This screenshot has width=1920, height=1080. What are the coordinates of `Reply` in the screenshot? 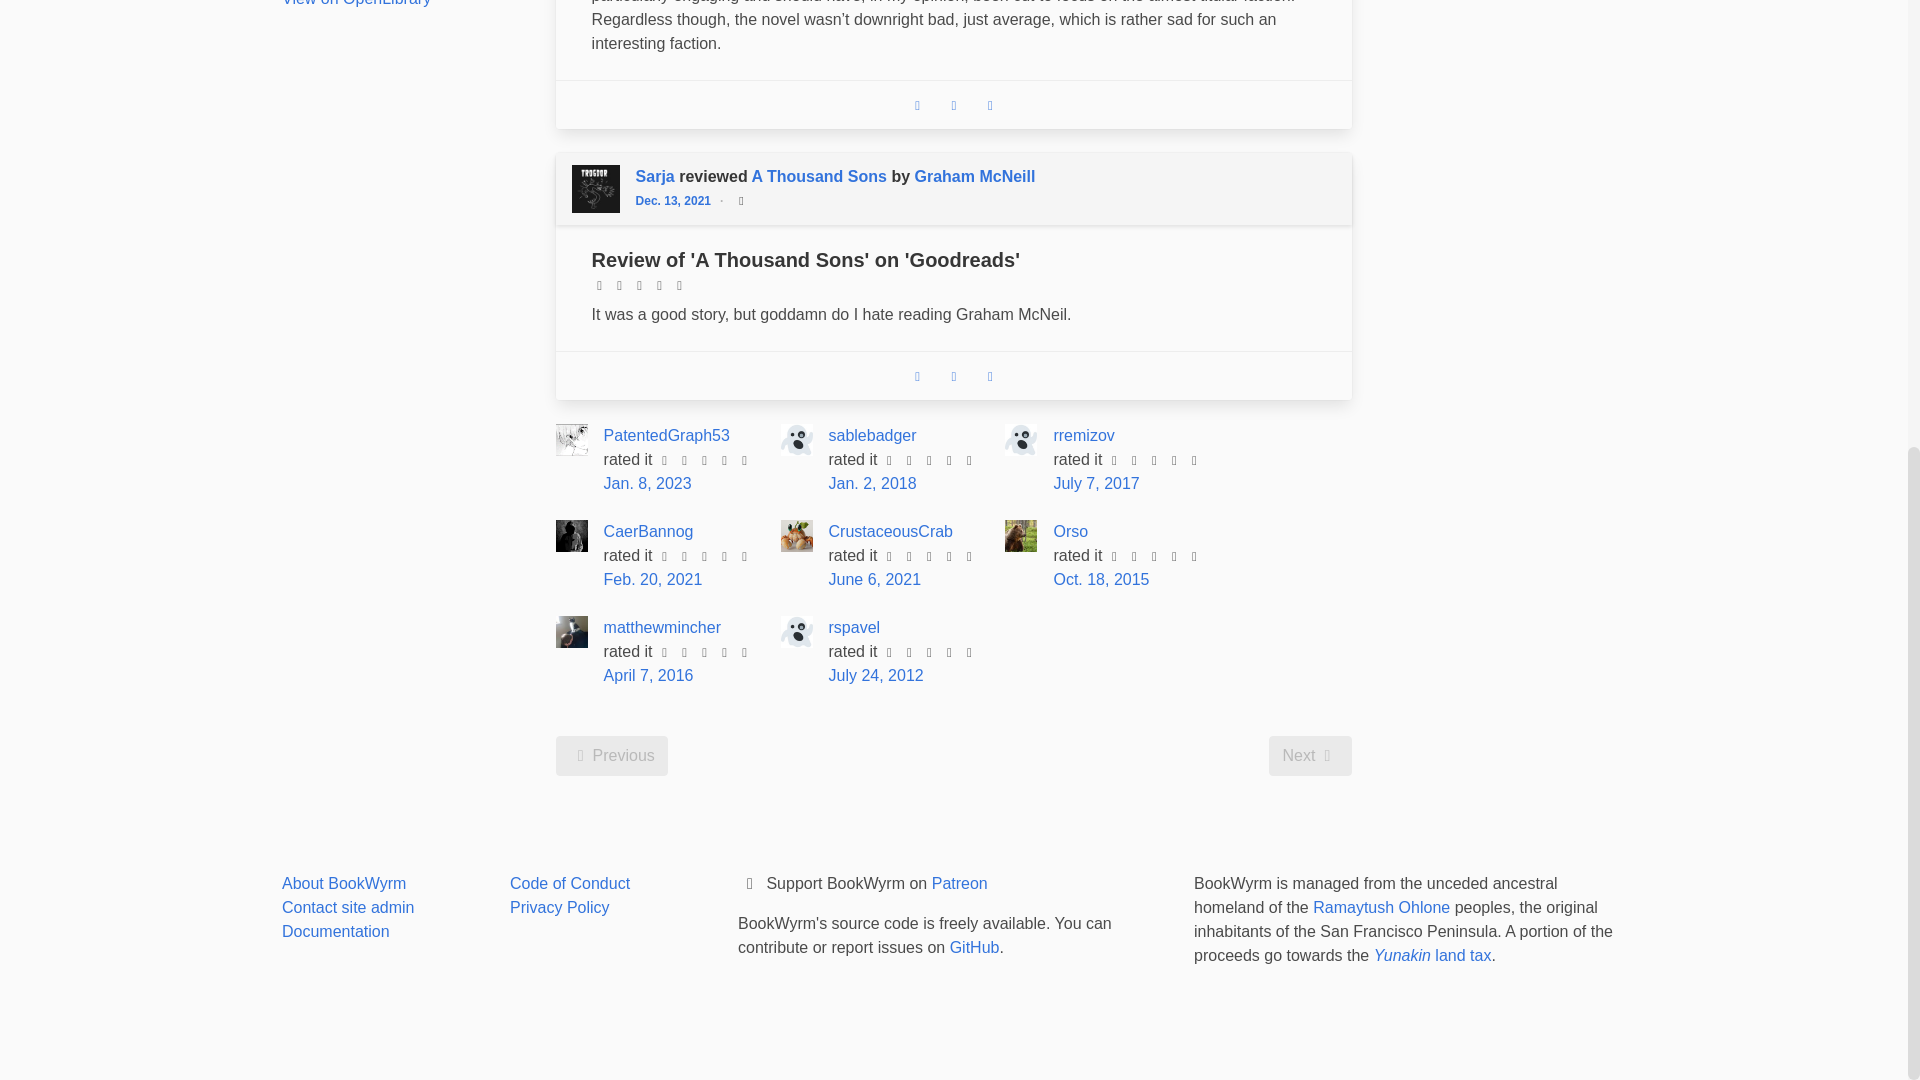 It's located at (918, 376).